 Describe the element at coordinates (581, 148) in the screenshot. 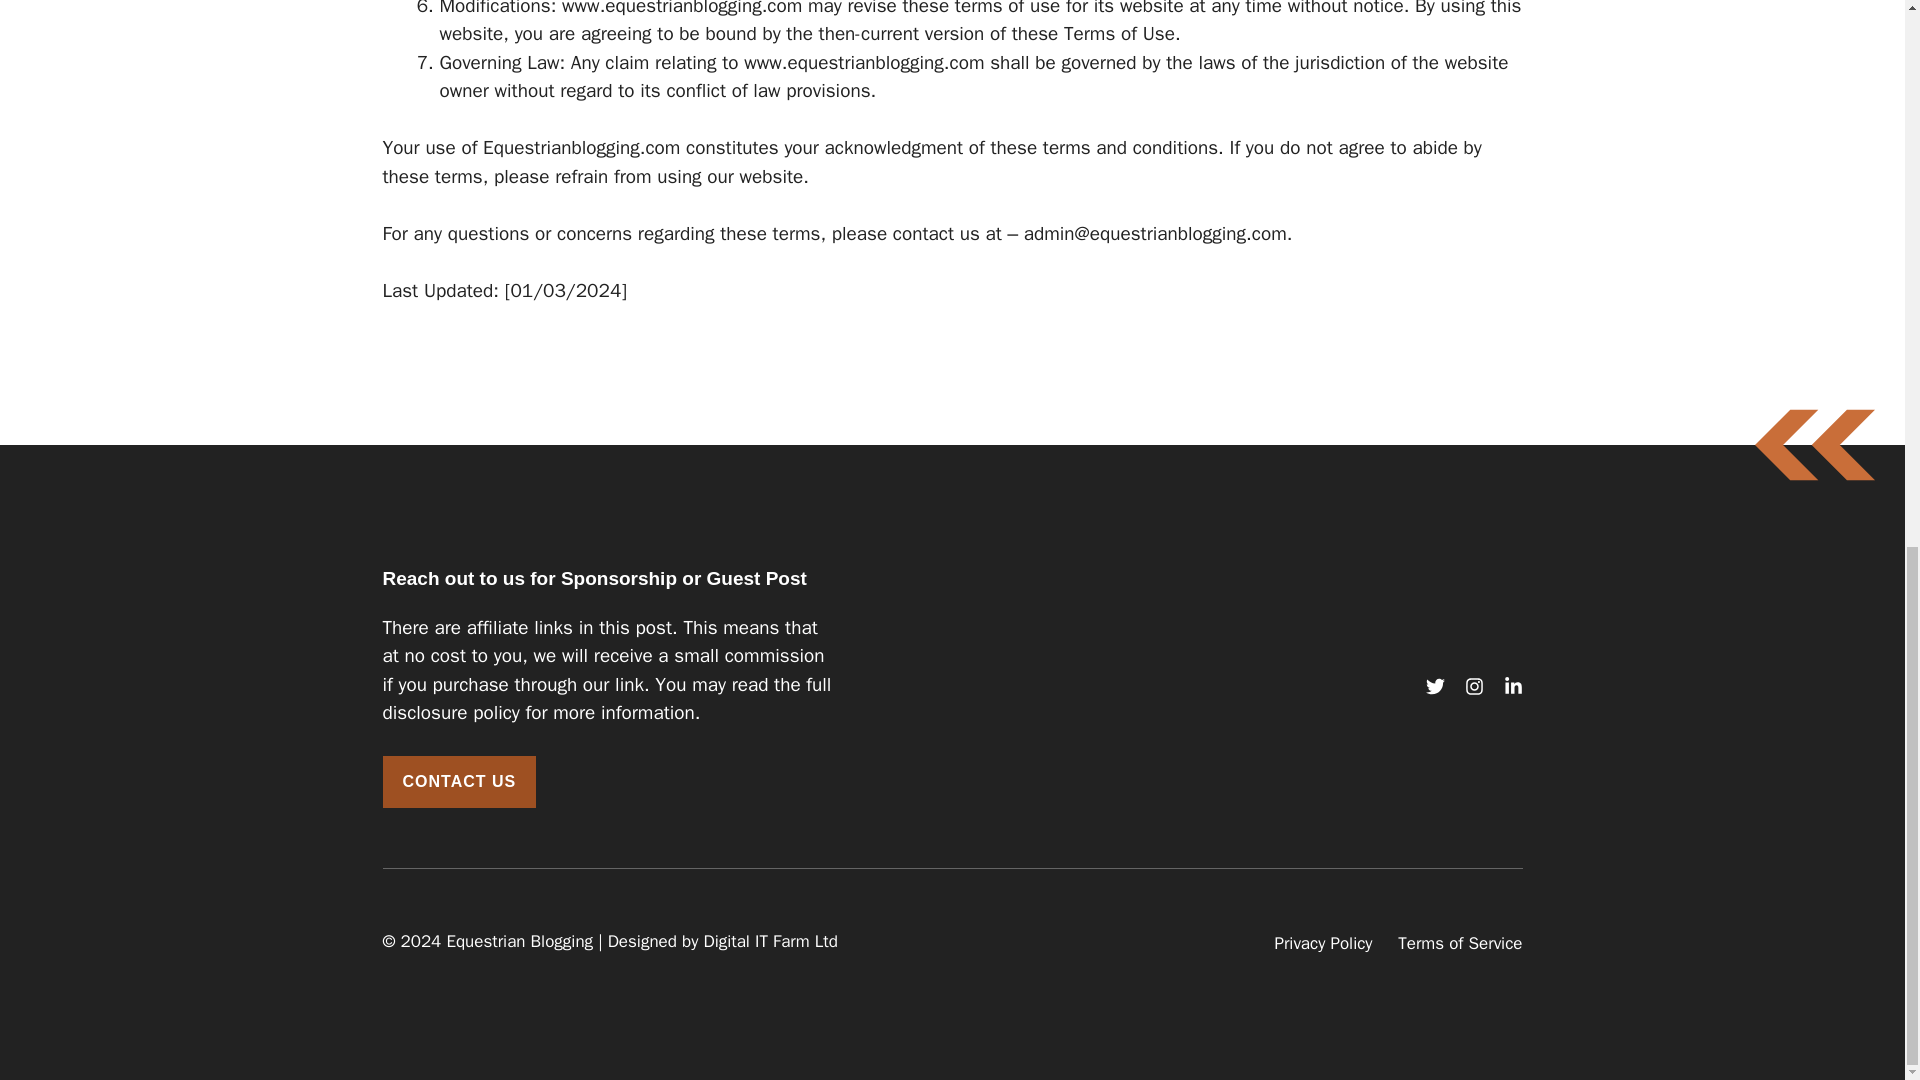

I see `Equestrianblogging.com` at that location.